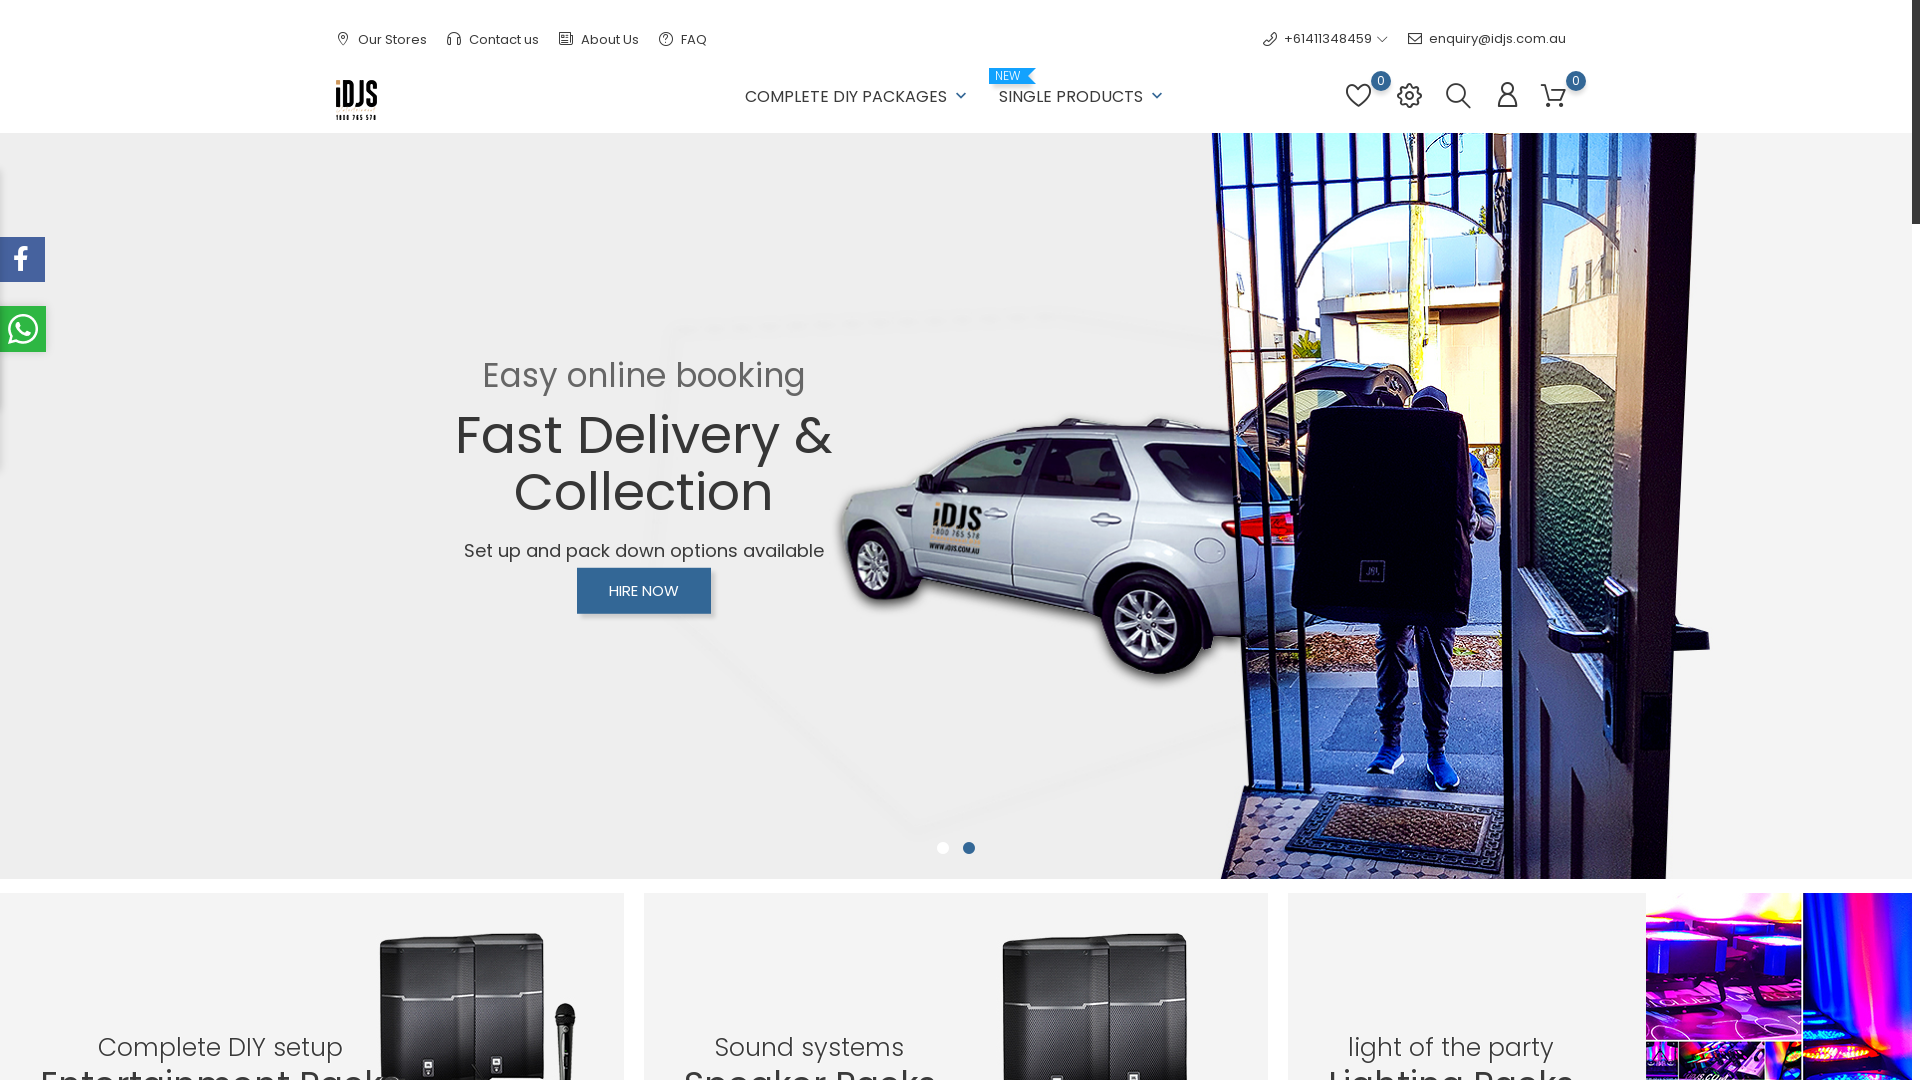  Describe the element at coordinates (708, 930) in the screenshot. I see `DJ Hire Melbourne` at that location.